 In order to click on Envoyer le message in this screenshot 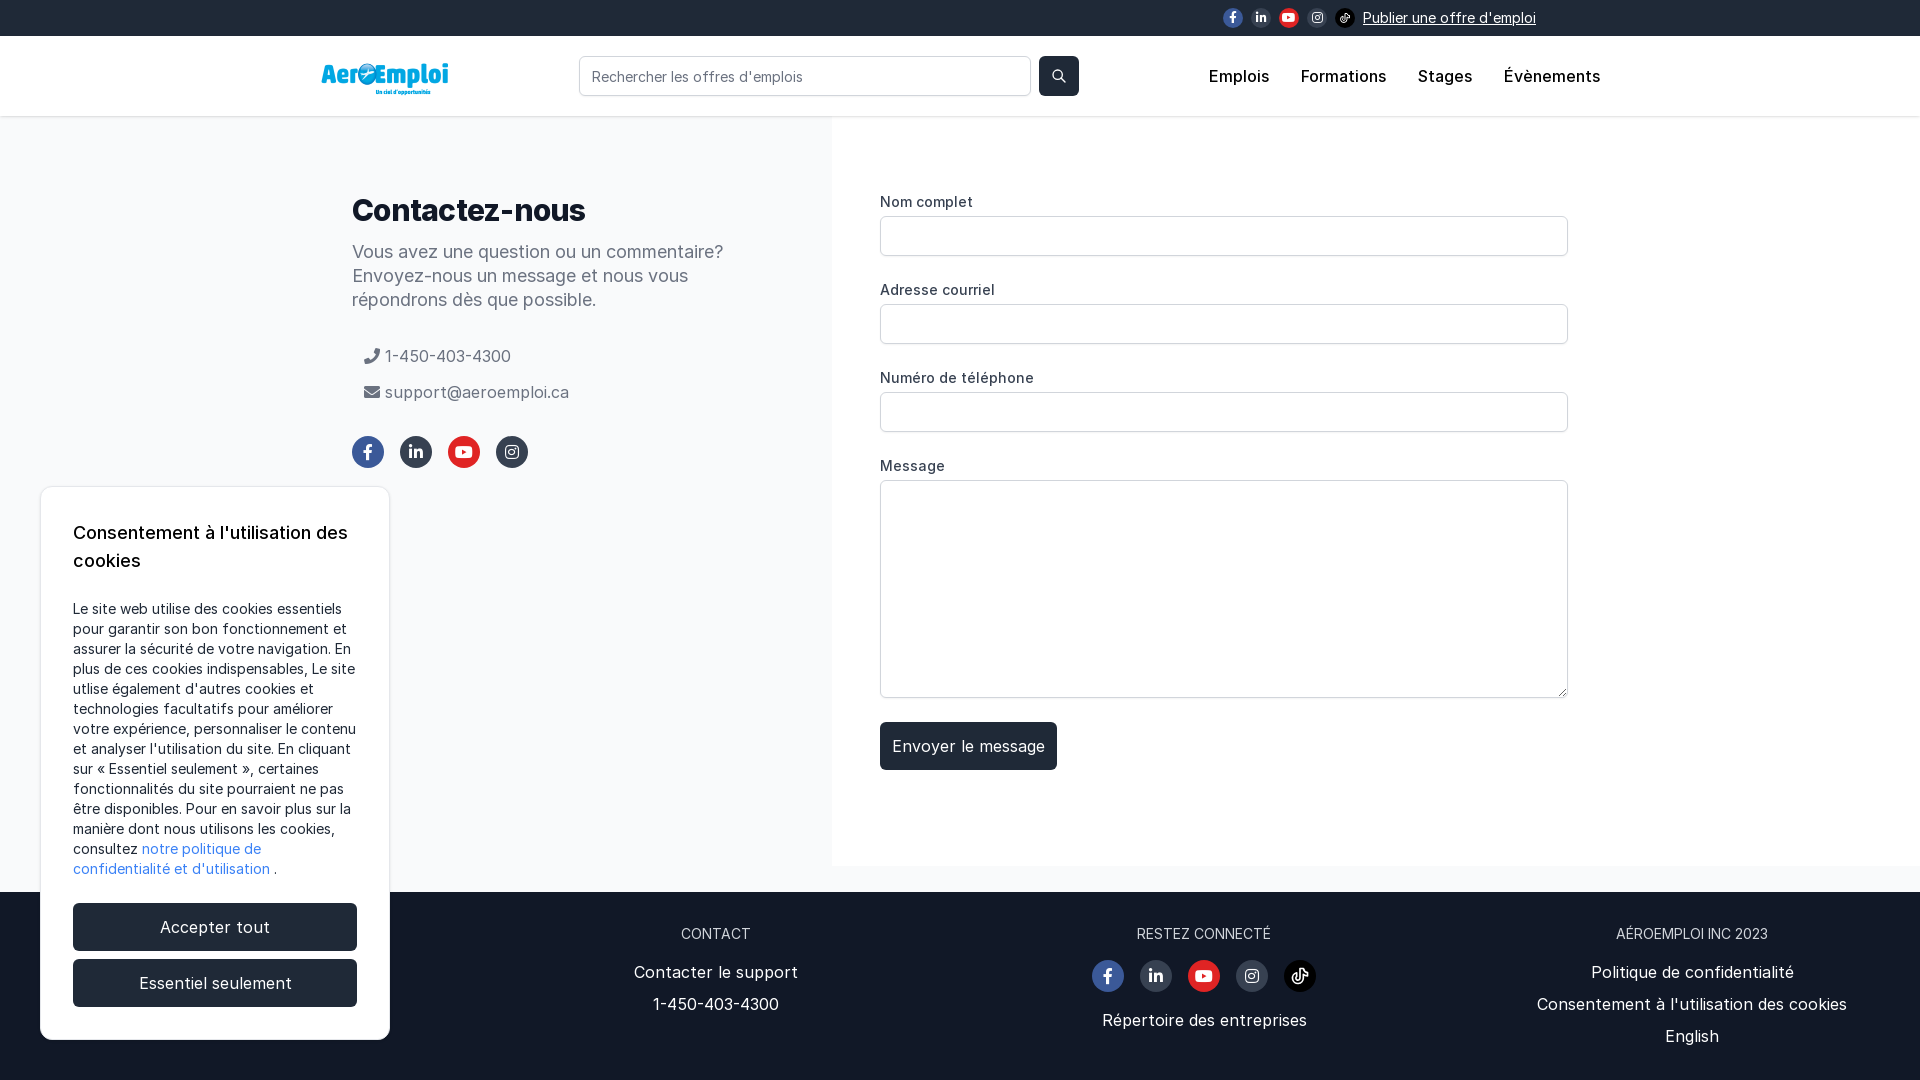, I will do `click(968, 746)`.